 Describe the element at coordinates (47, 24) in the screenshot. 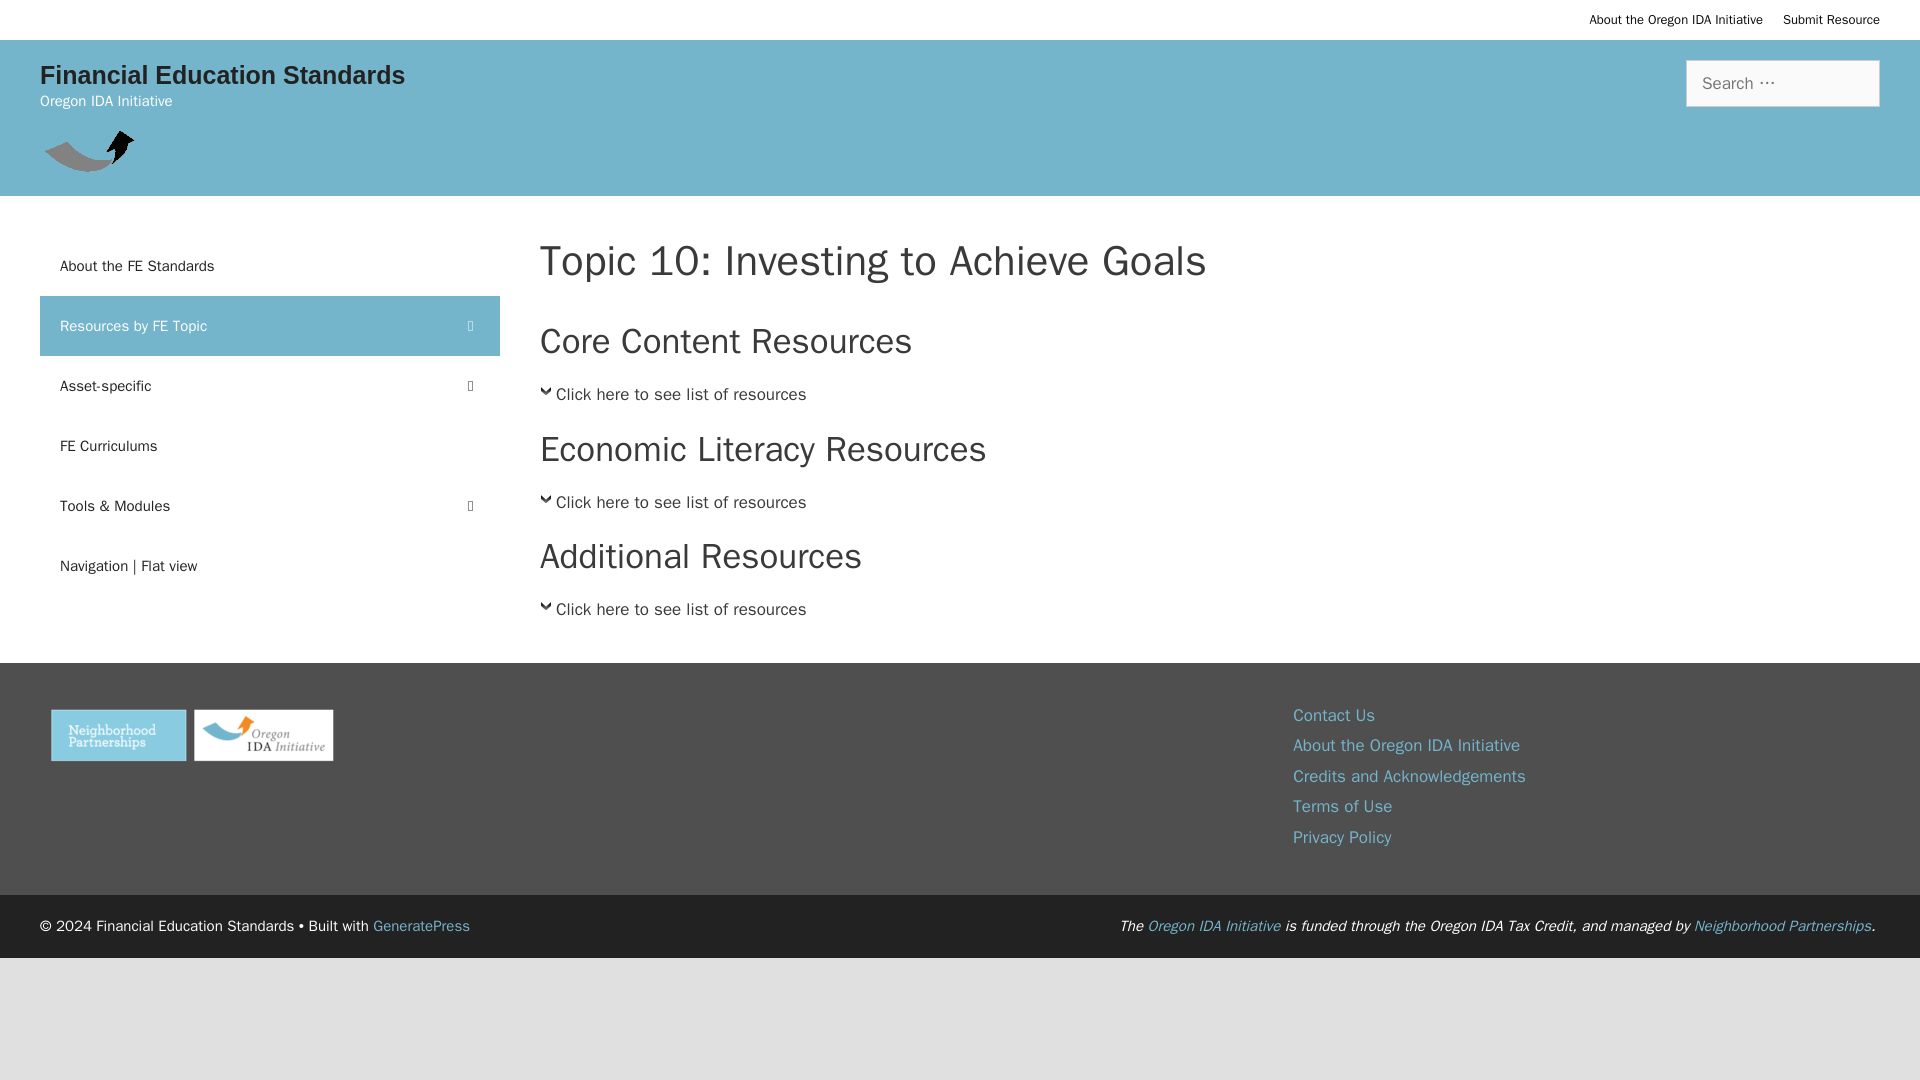

I see `Search` at that location.